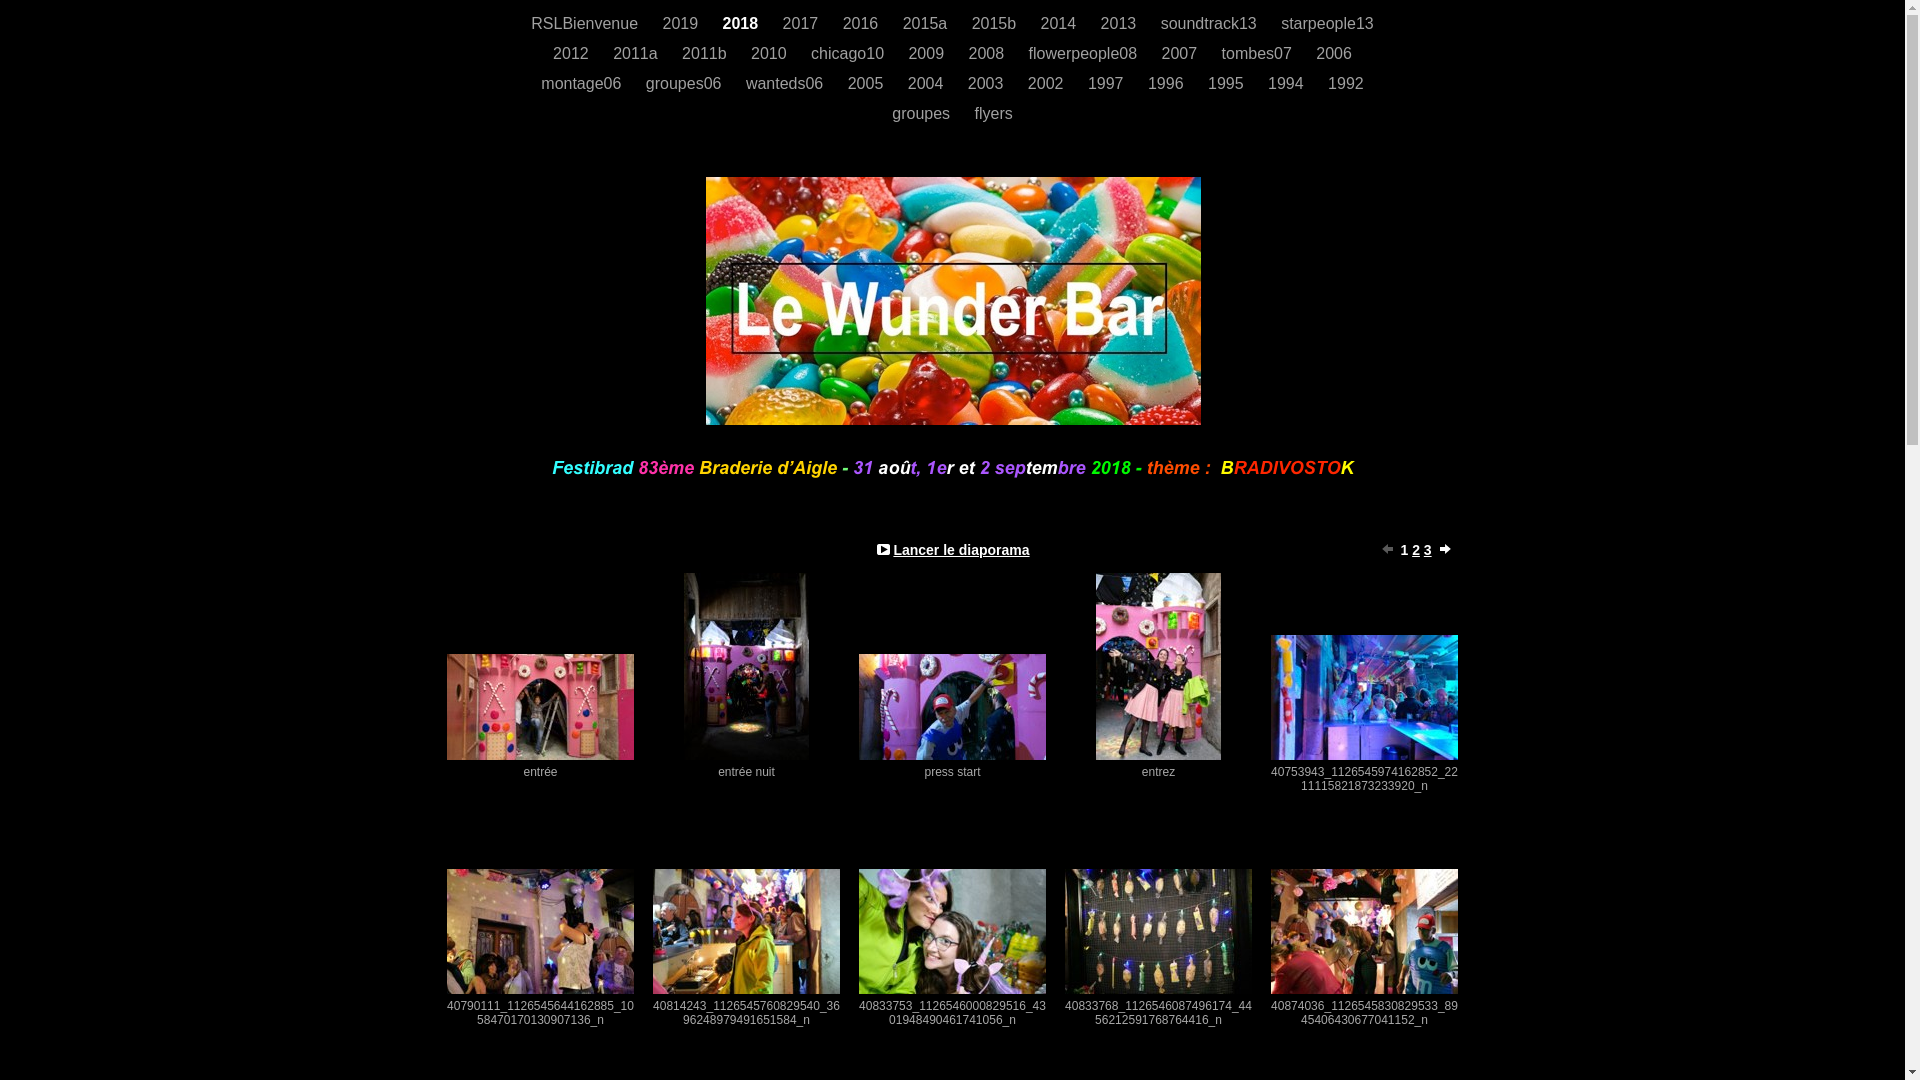  I want to click on 2, so click(1416, 550).